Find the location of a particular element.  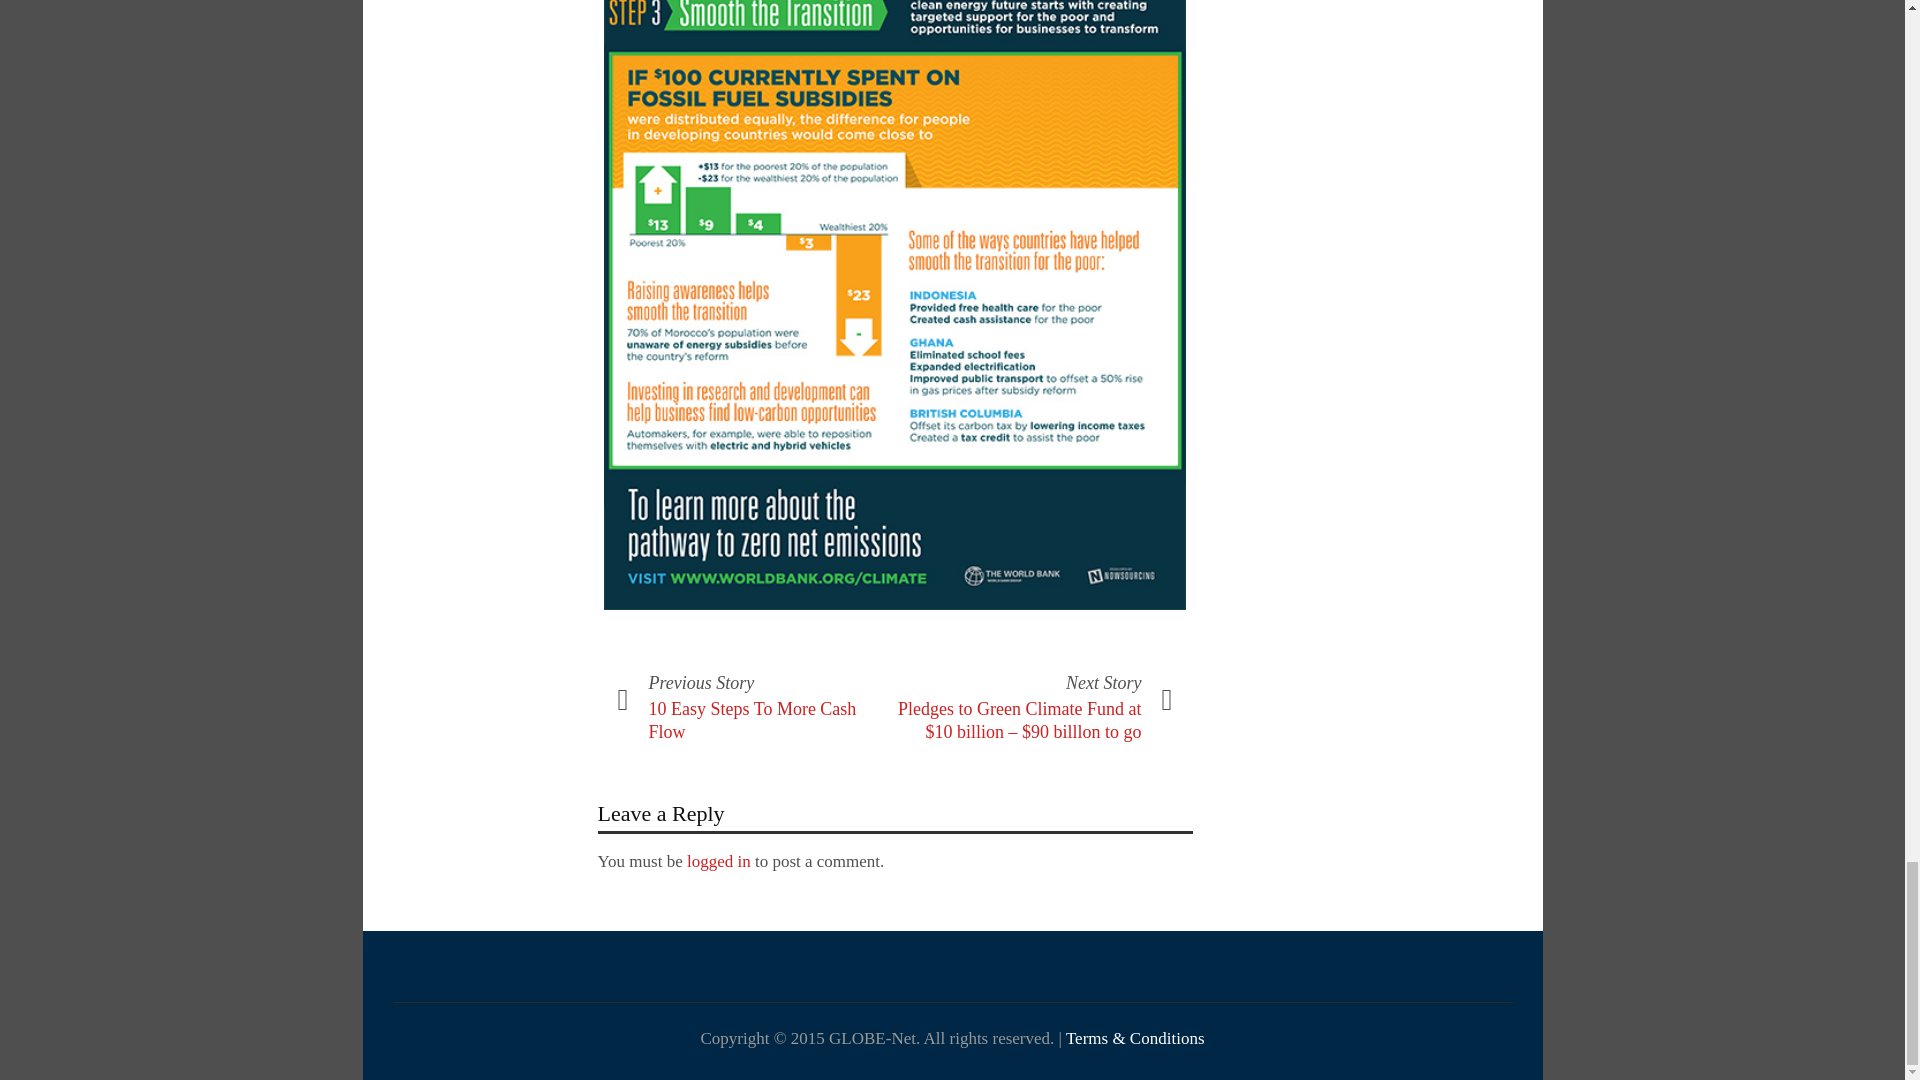

logged in is located at coordinates (718, 861).